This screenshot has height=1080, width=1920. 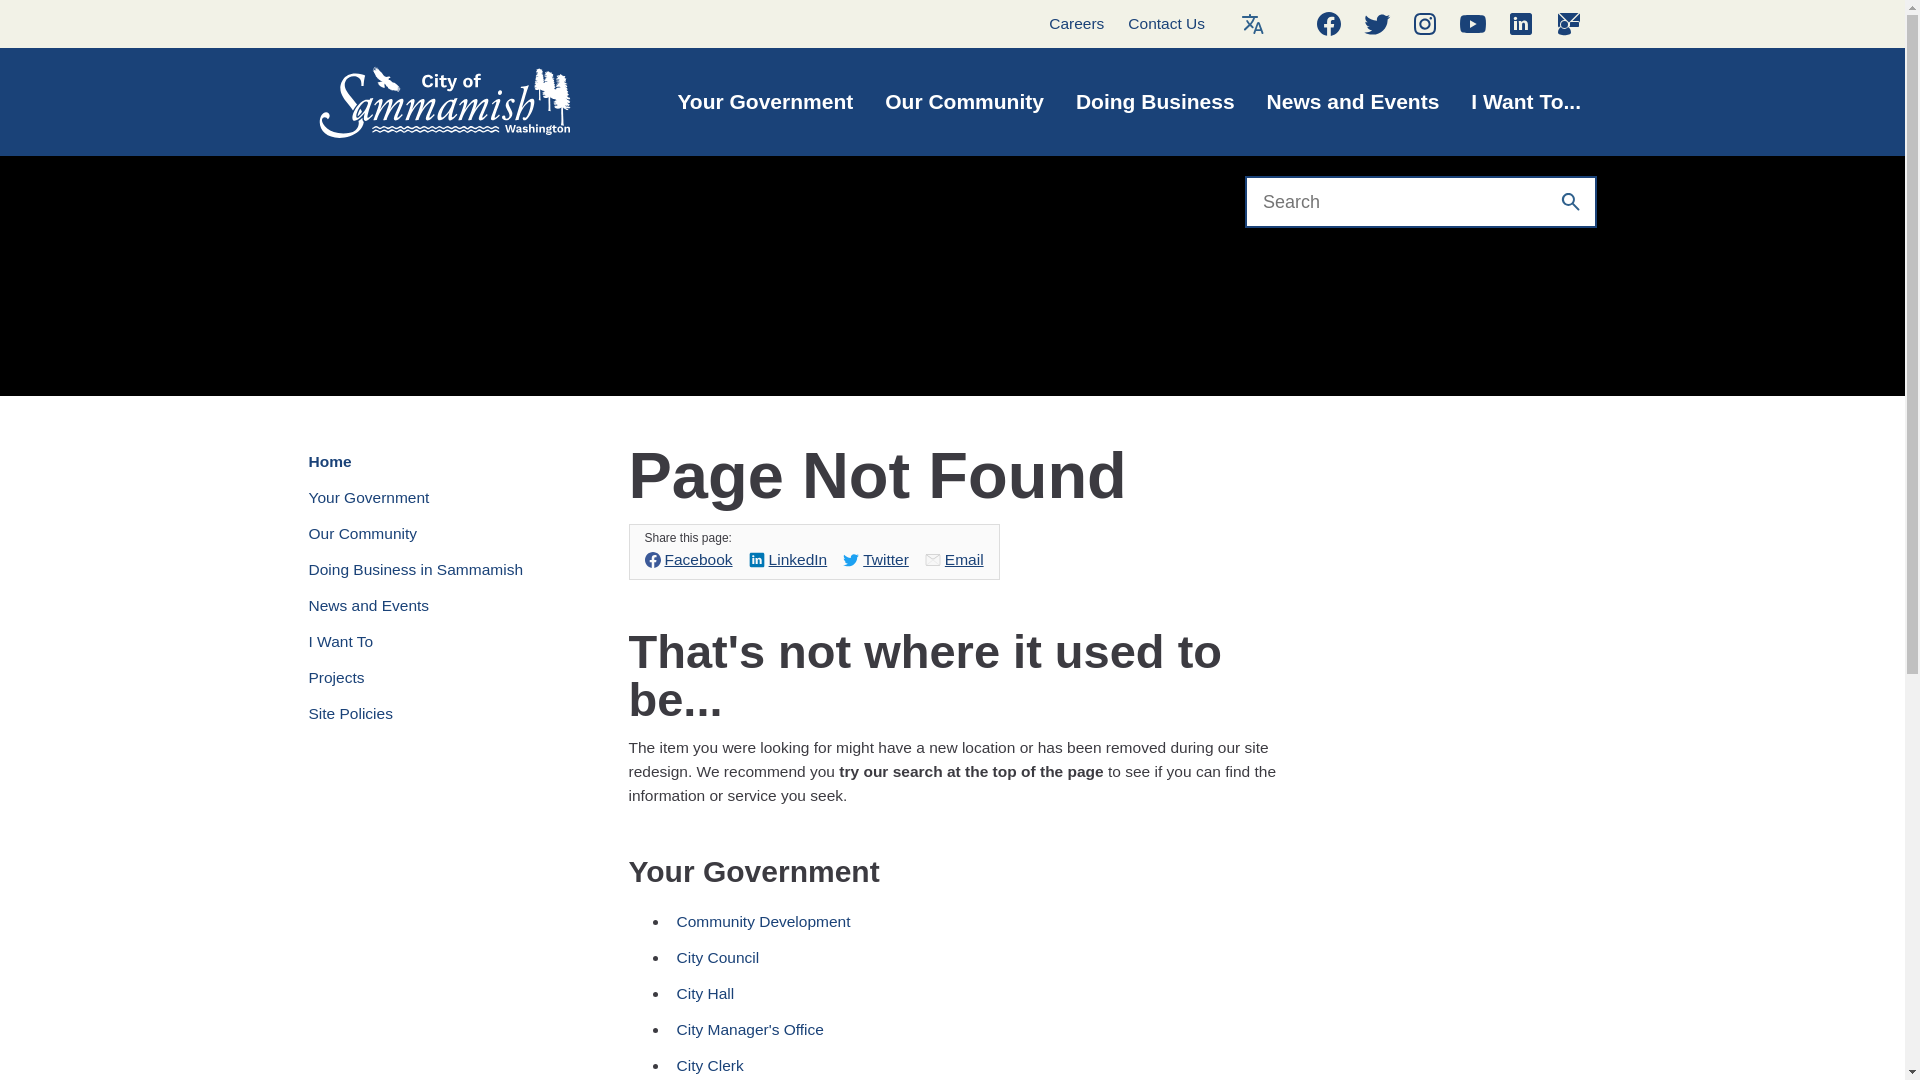 I want to click on Community Development, so click(x=886, y=921).